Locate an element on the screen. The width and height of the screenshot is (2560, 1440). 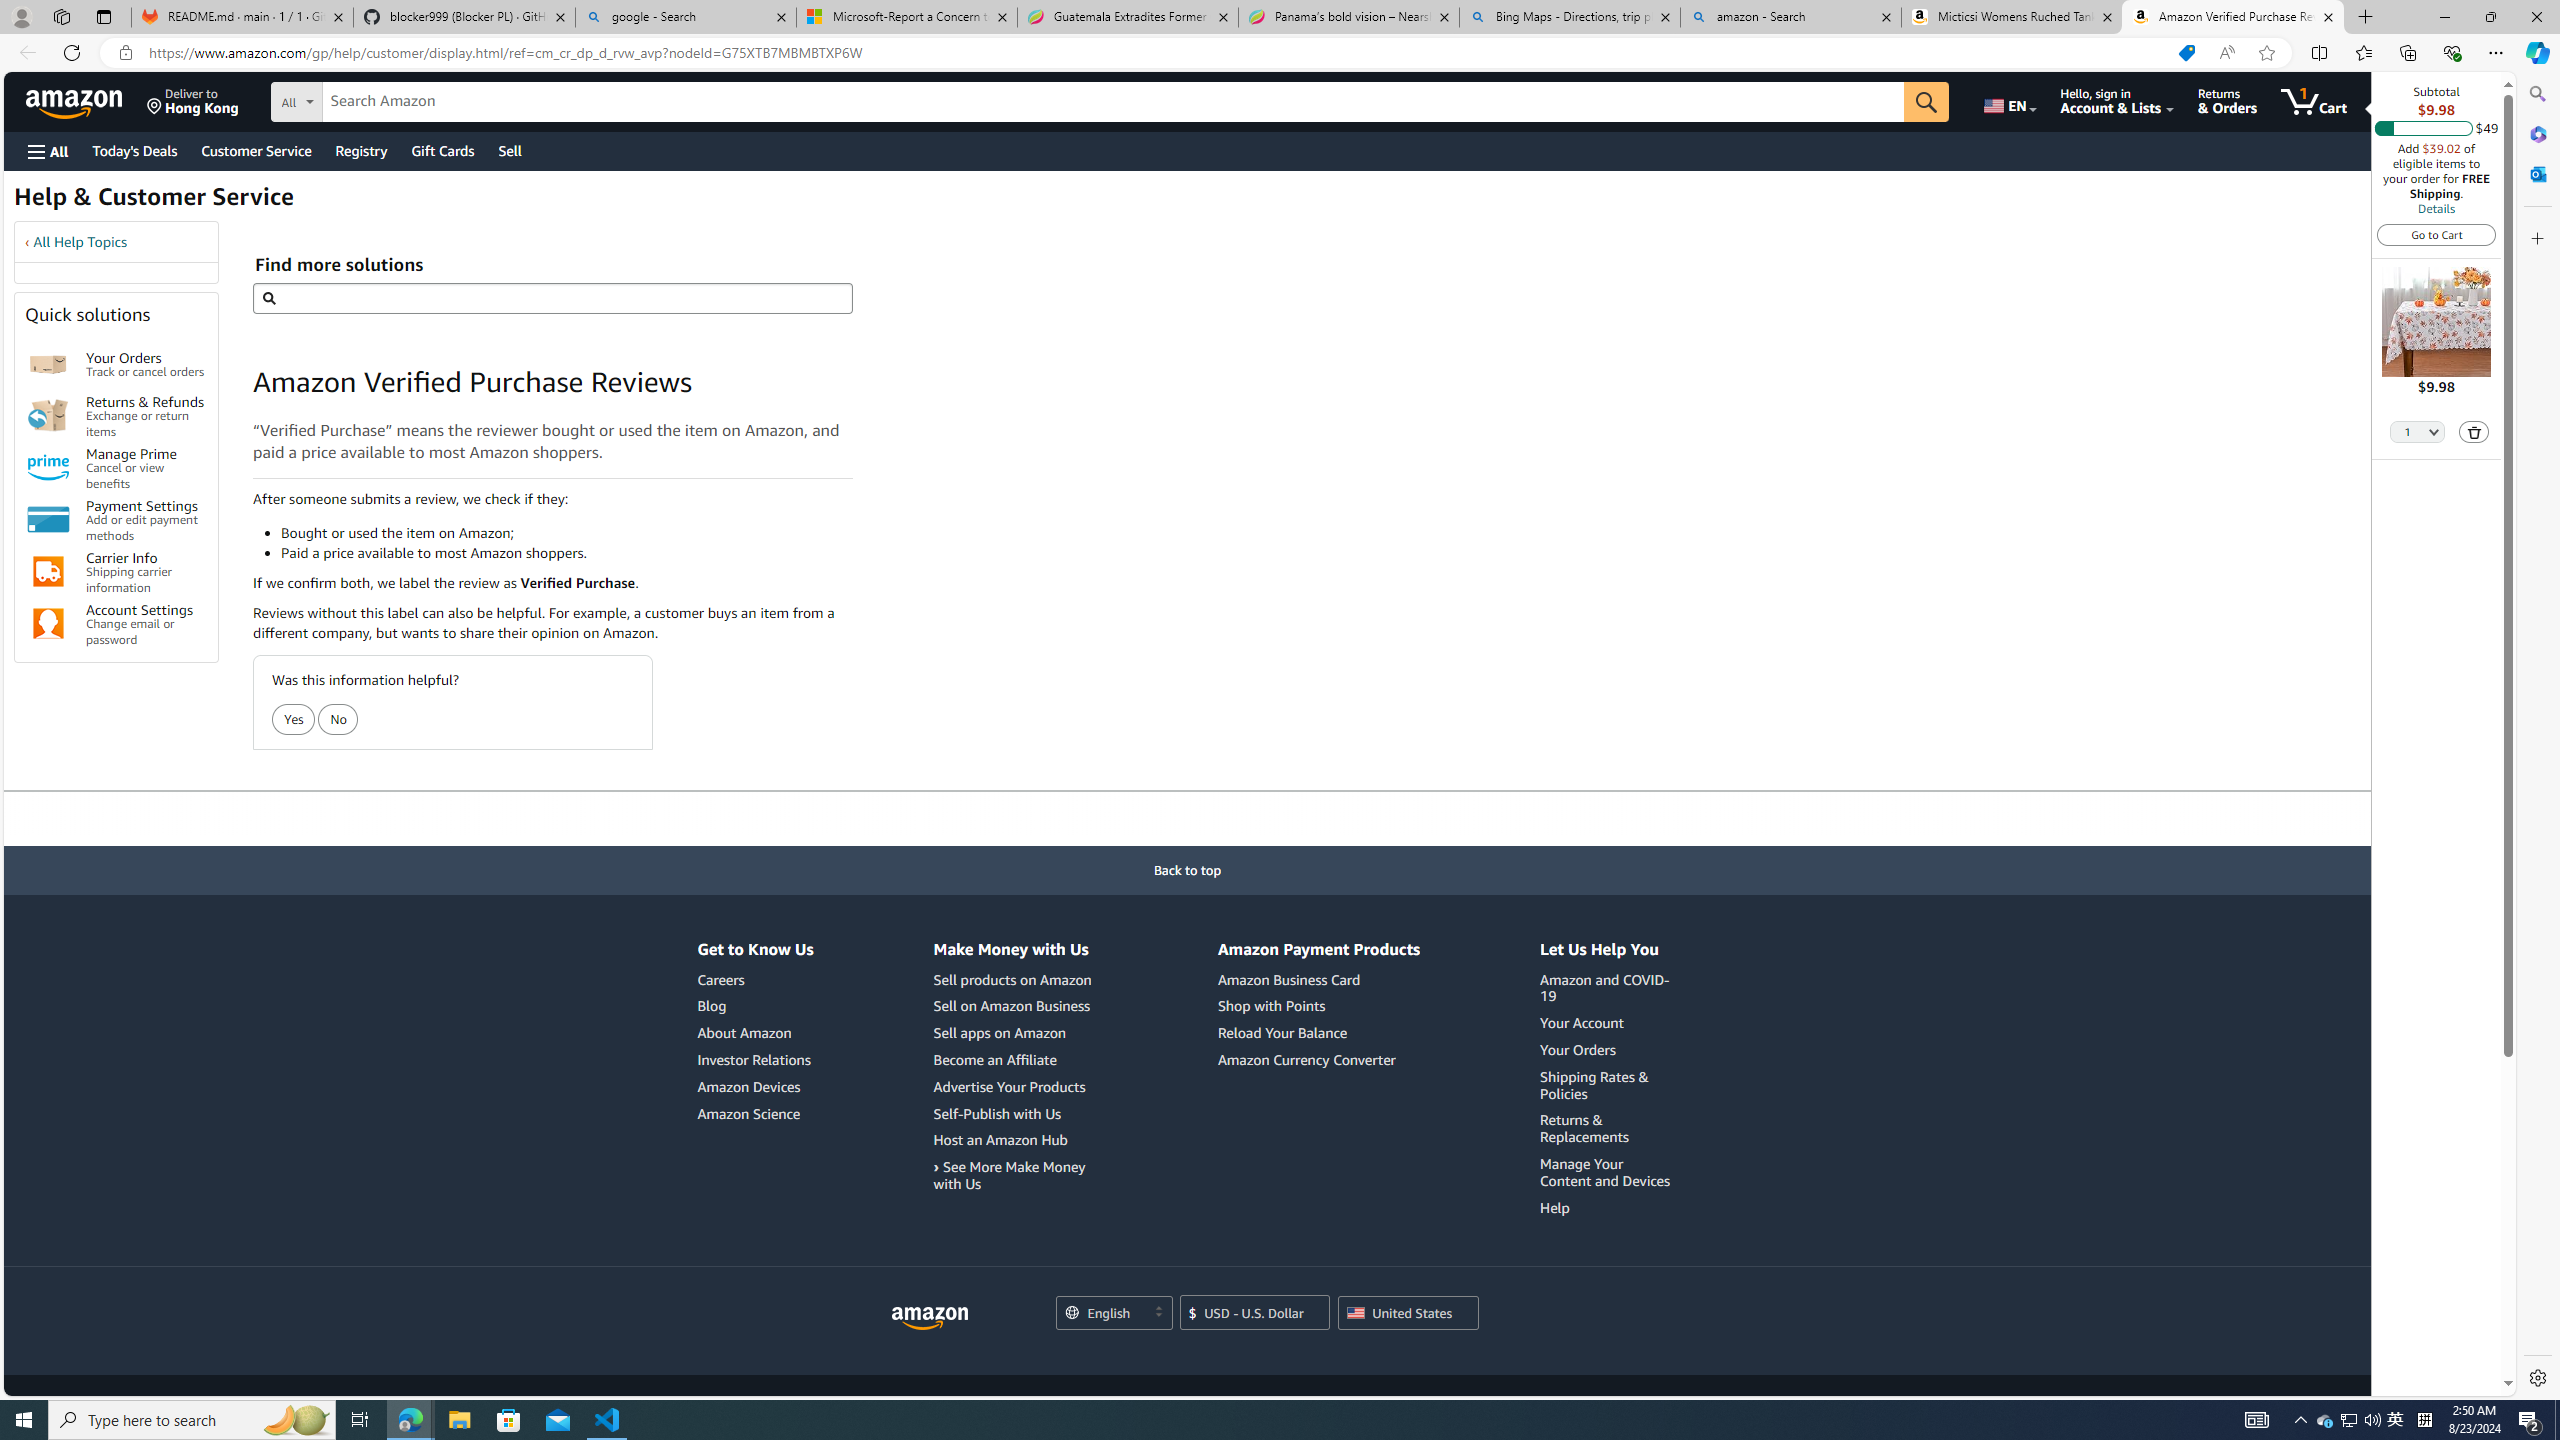
Help & Customer Service is located at coordinates (153, 202).